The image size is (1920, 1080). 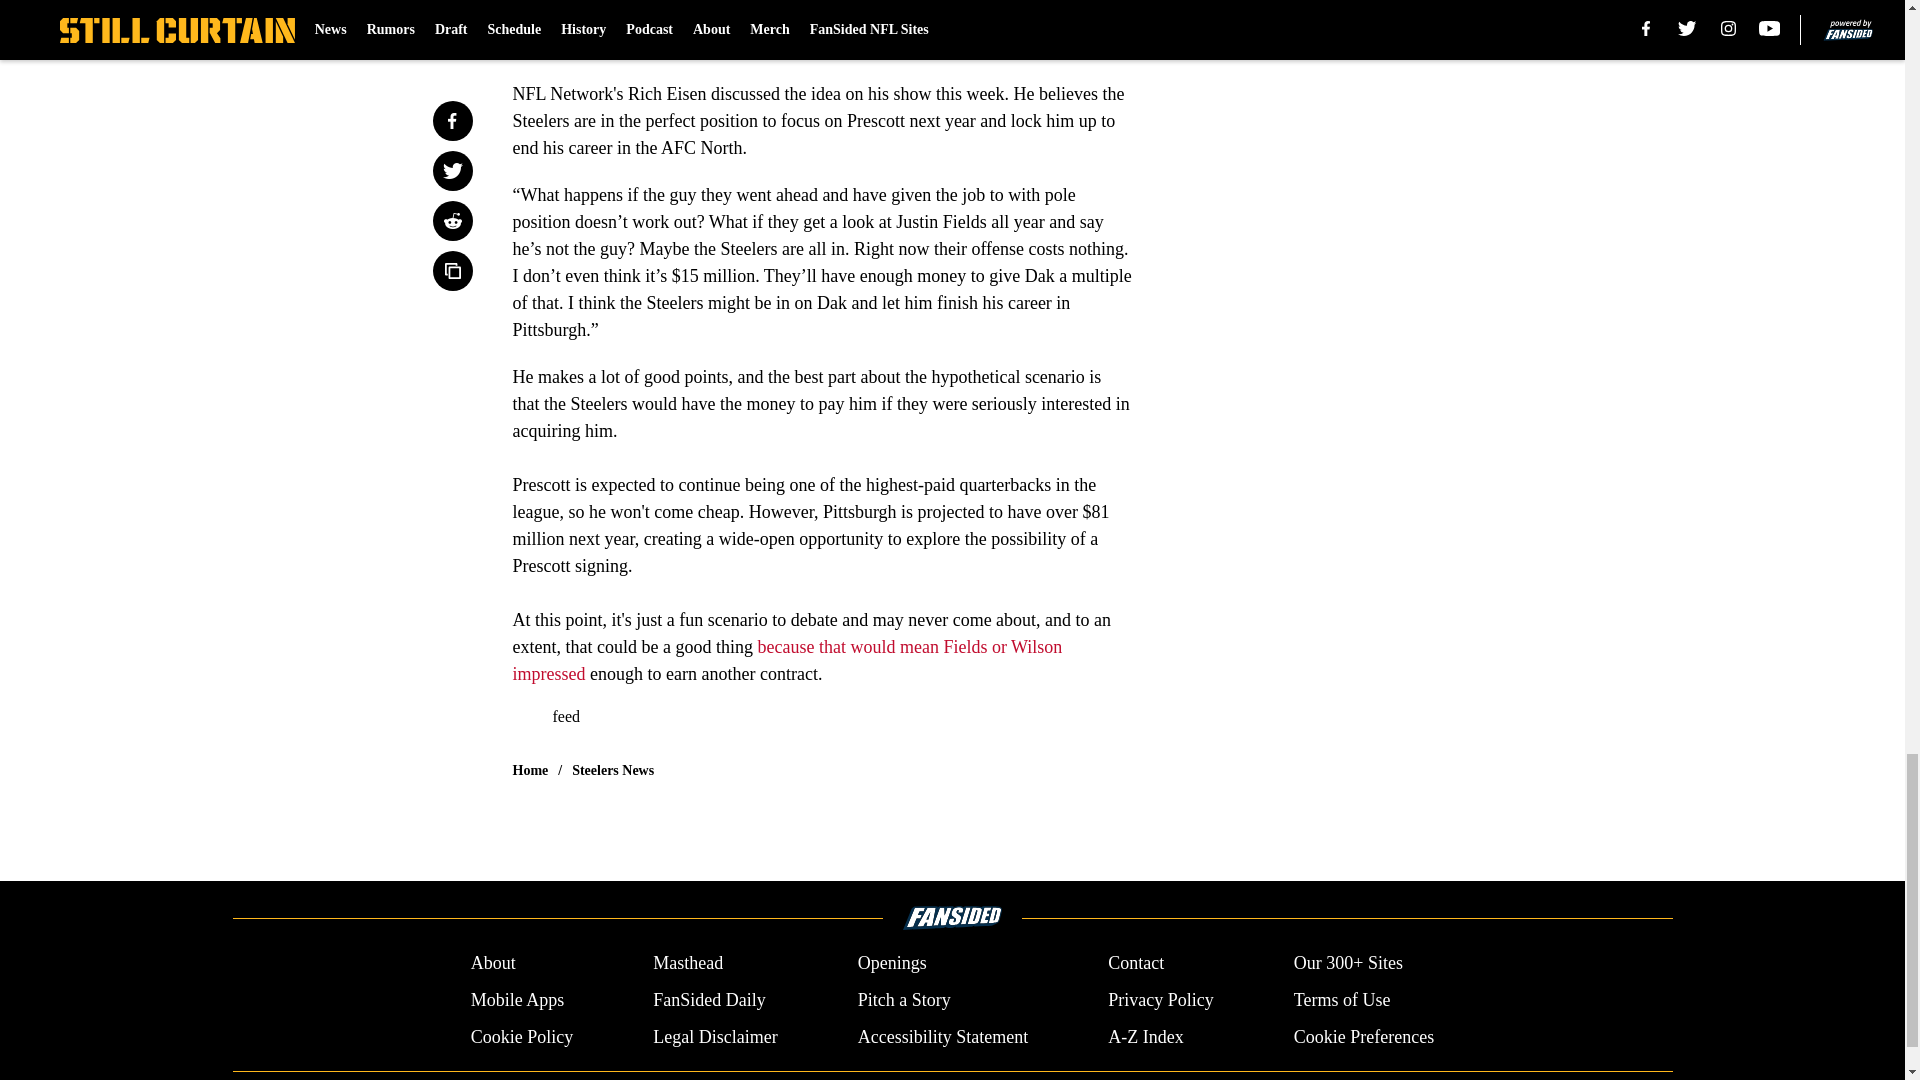 What do you see at coordinates (522, 1036) in the screenshot?
I see `Cookie Policy` at bounding box center [522, 1036].